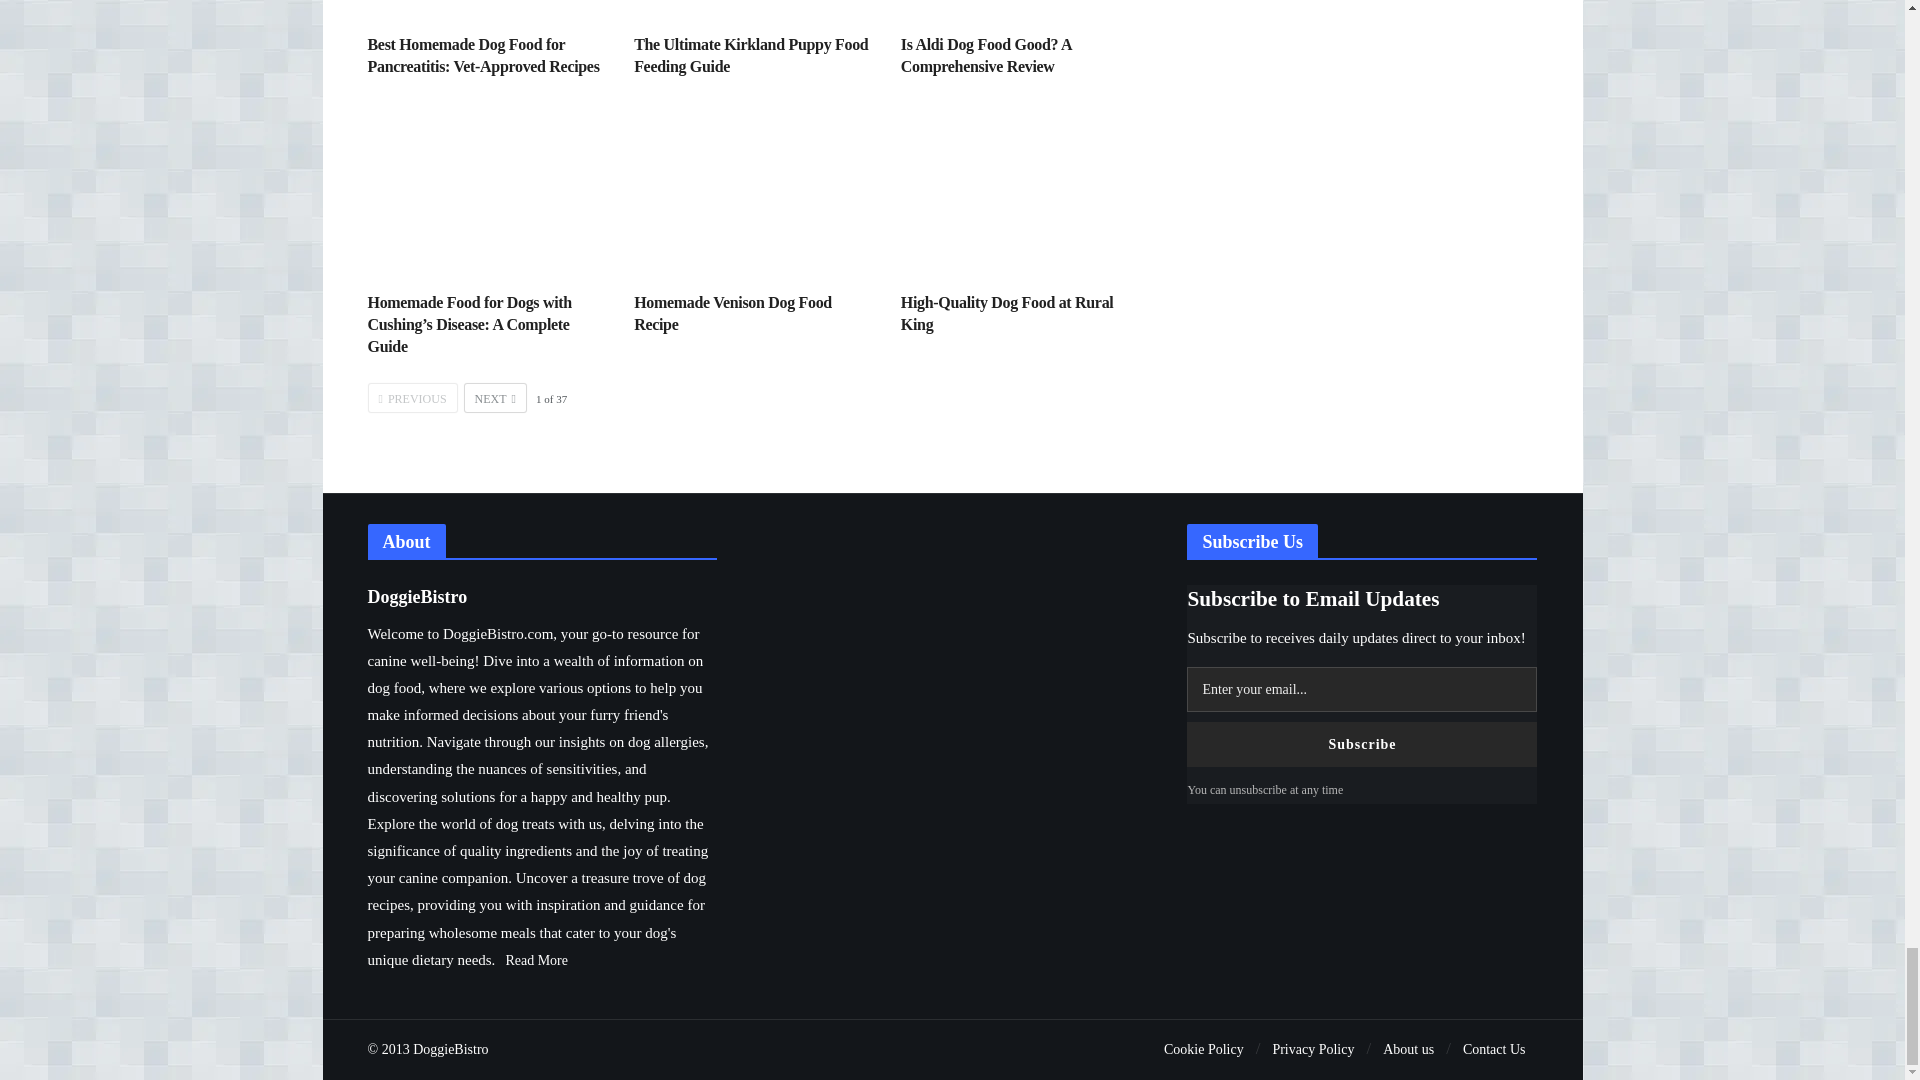 The image size is (1920, 1080). What do you see at coordinates (750, 54) in the screenshot?
I see `The Ultimate Kirkland Puppy Food Feeding Guide` at bounding box center [750, 54].